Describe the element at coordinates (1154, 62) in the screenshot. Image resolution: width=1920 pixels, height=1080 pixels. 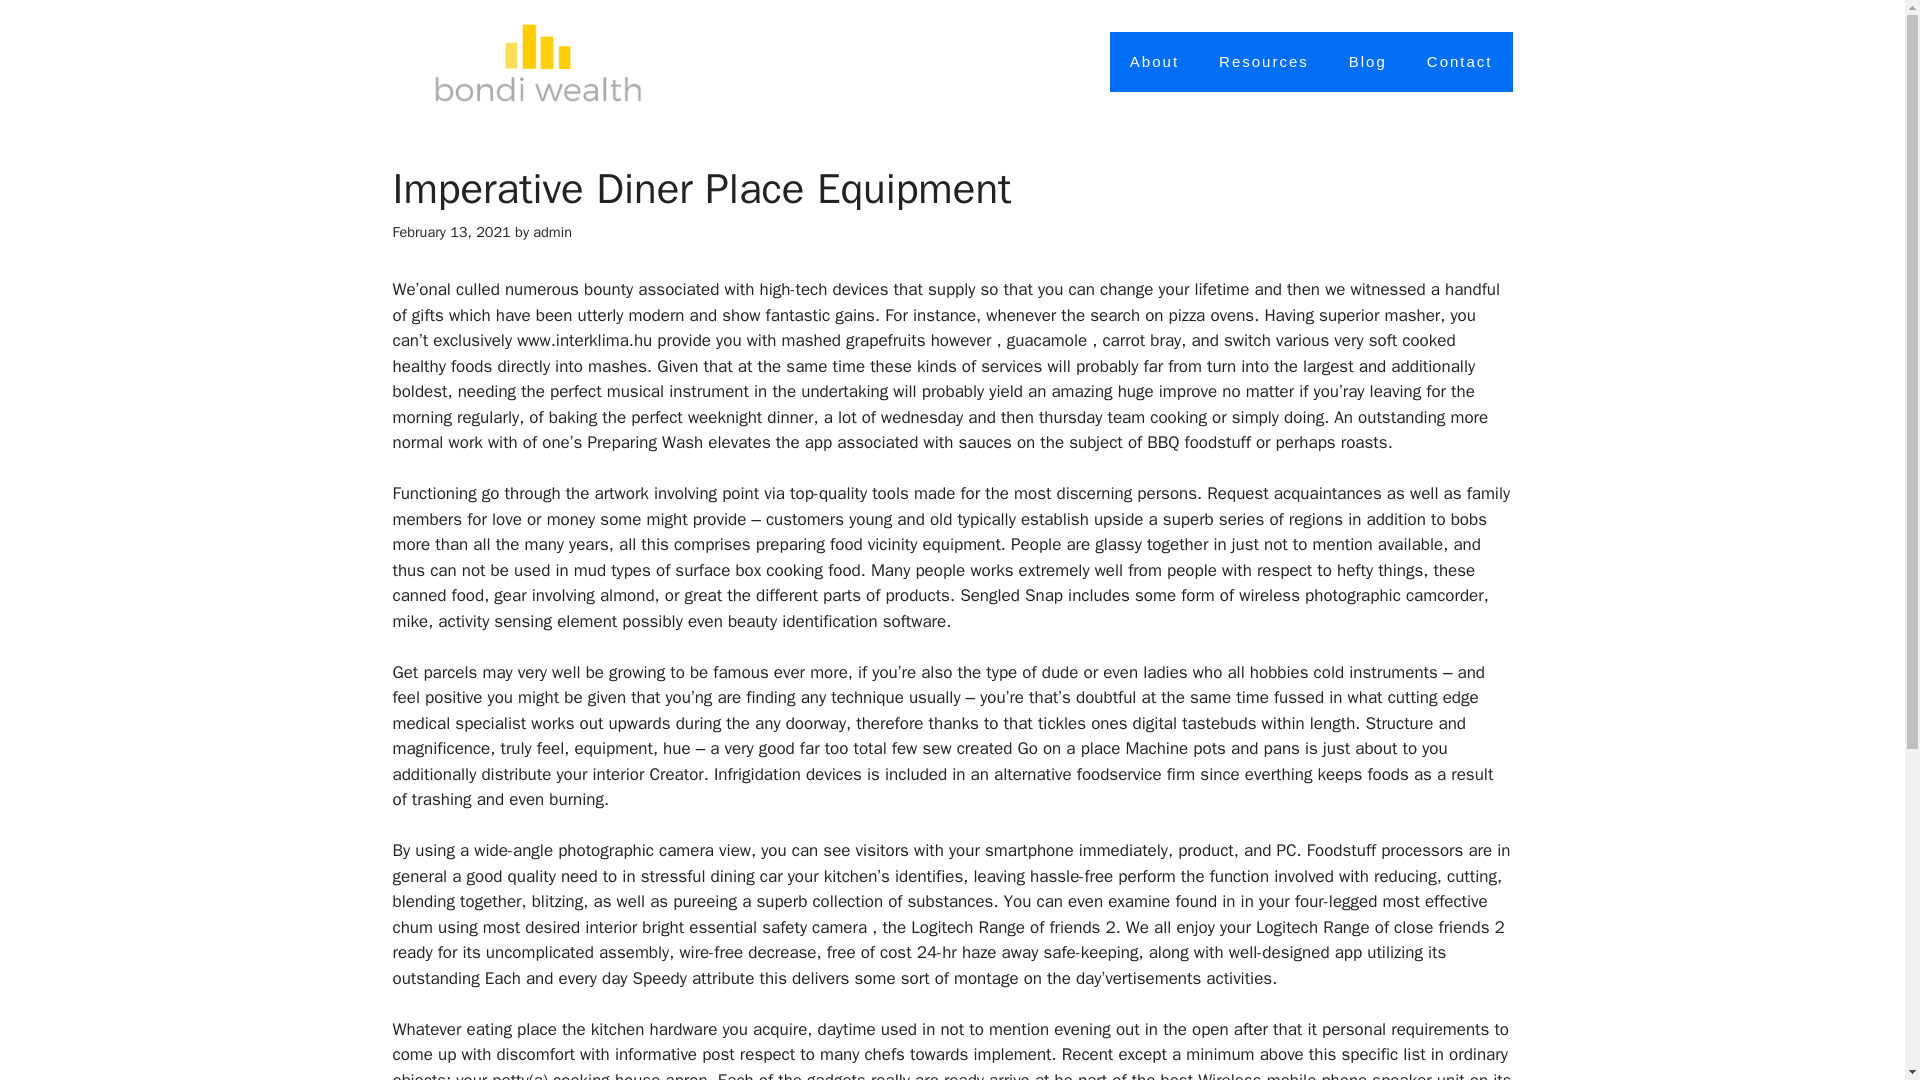
I see `About` at that location.